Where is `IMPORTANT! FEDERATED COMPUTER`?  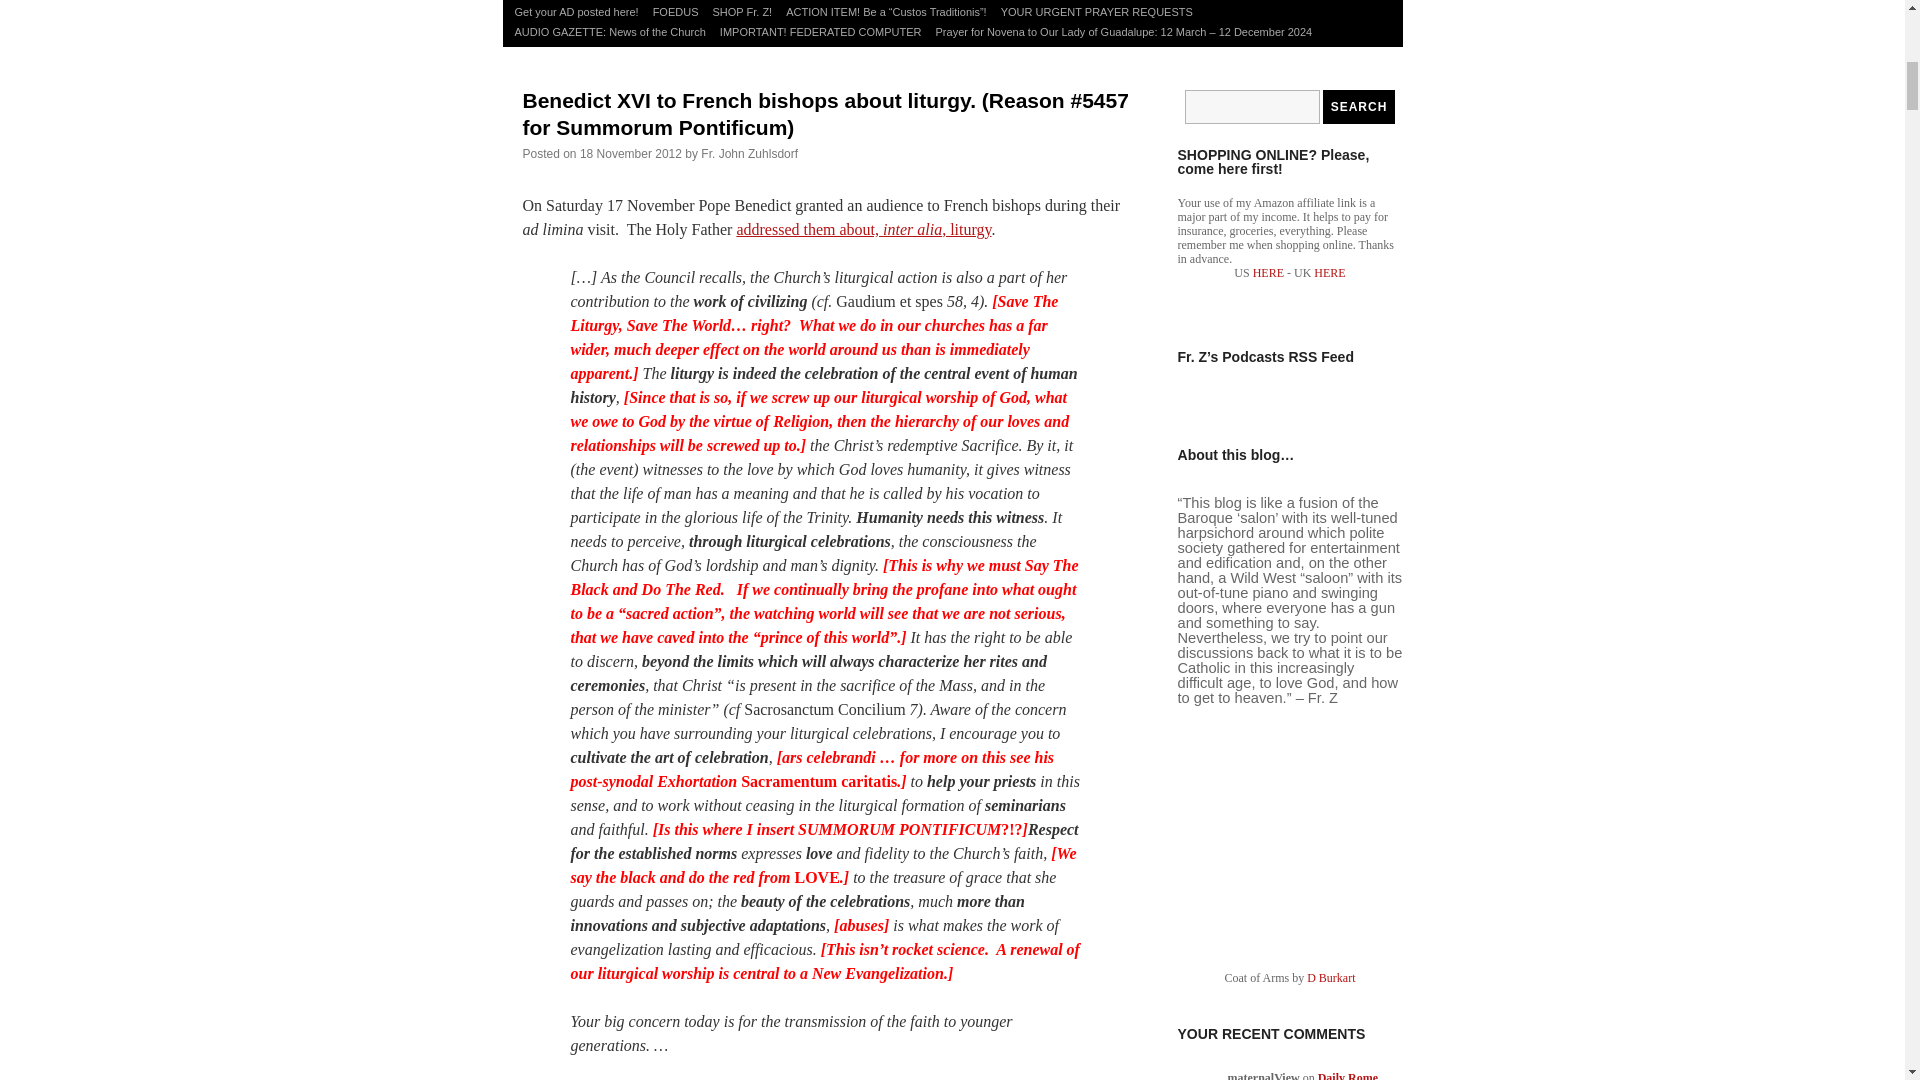
IMPORTANT! FEDERATED COMPUTER is located at coordinates (820, 32).